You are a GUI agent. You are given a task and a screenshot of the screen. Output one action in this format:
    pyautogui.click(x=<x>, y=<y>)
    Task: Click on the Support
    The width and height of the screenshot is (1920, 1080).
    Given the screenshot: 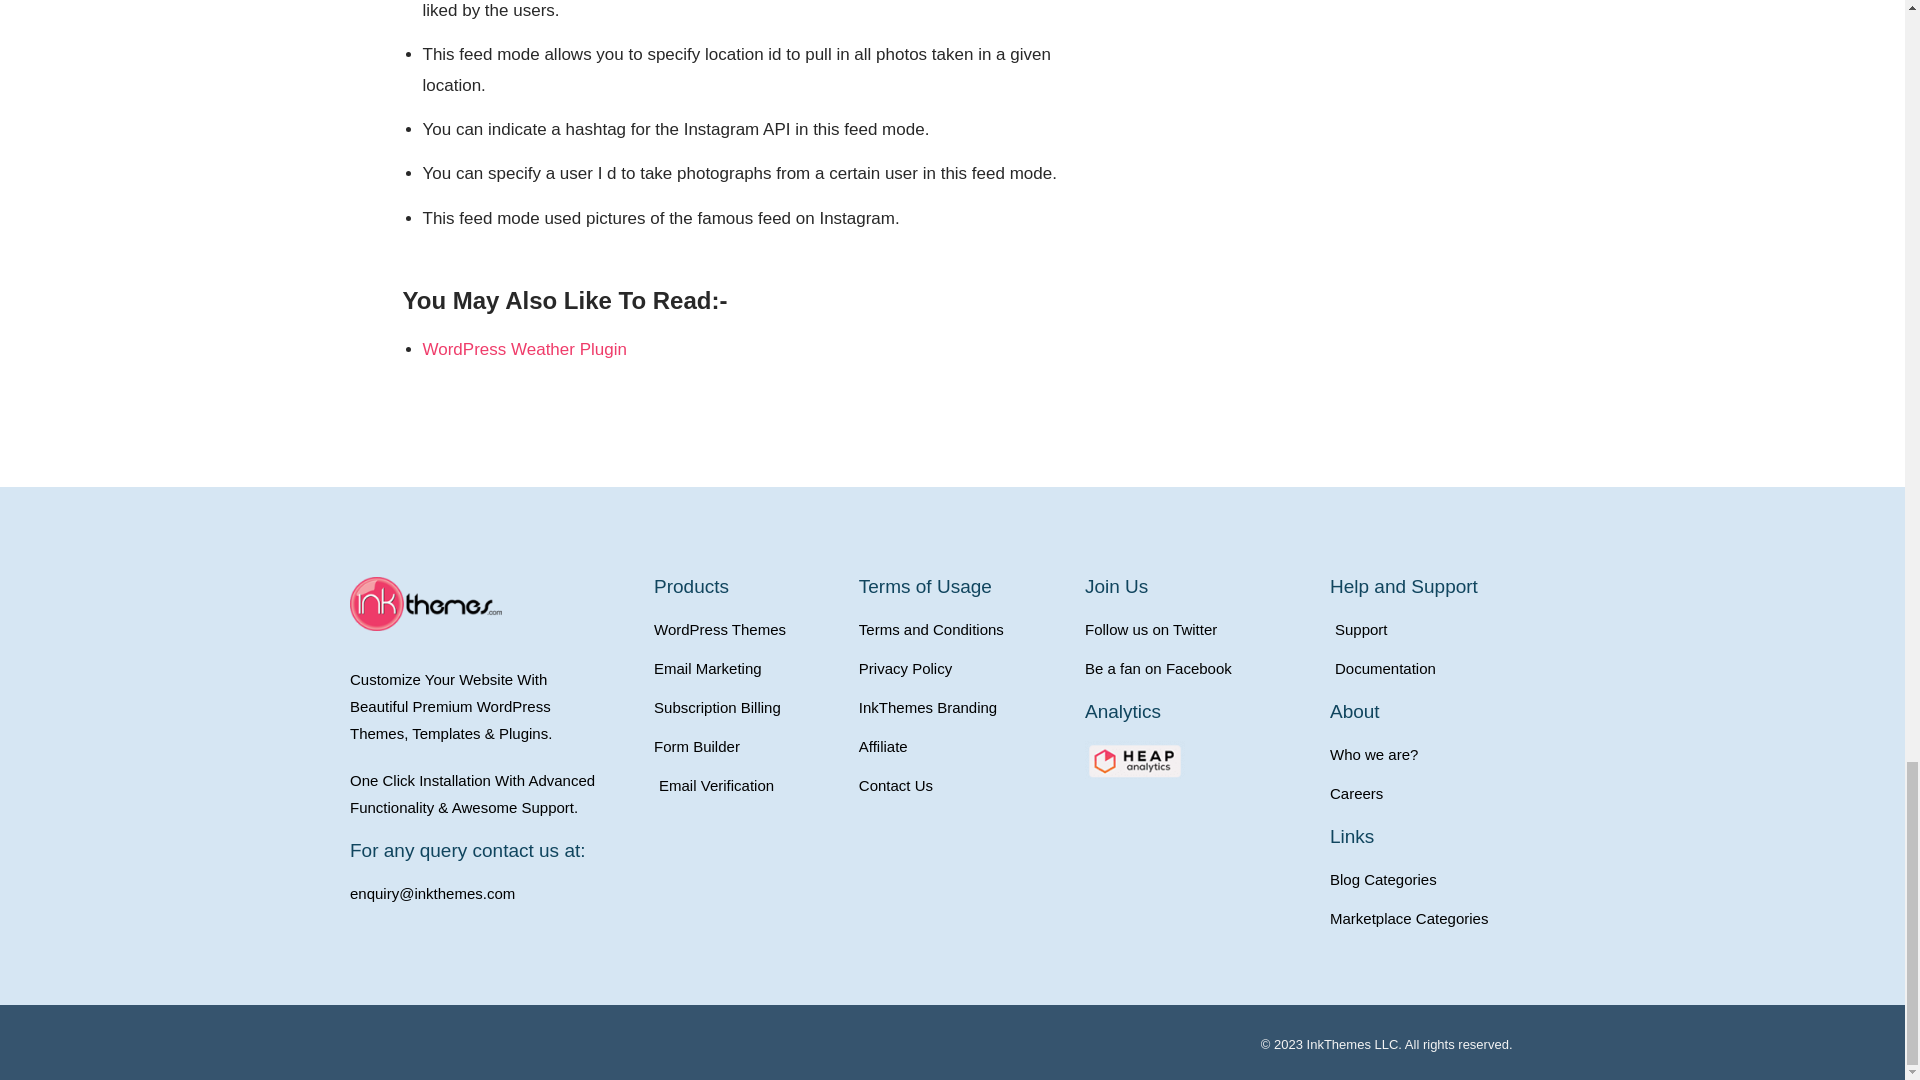 What is the action you would take?
    pyautogui.click(x=1442, y=628)
    